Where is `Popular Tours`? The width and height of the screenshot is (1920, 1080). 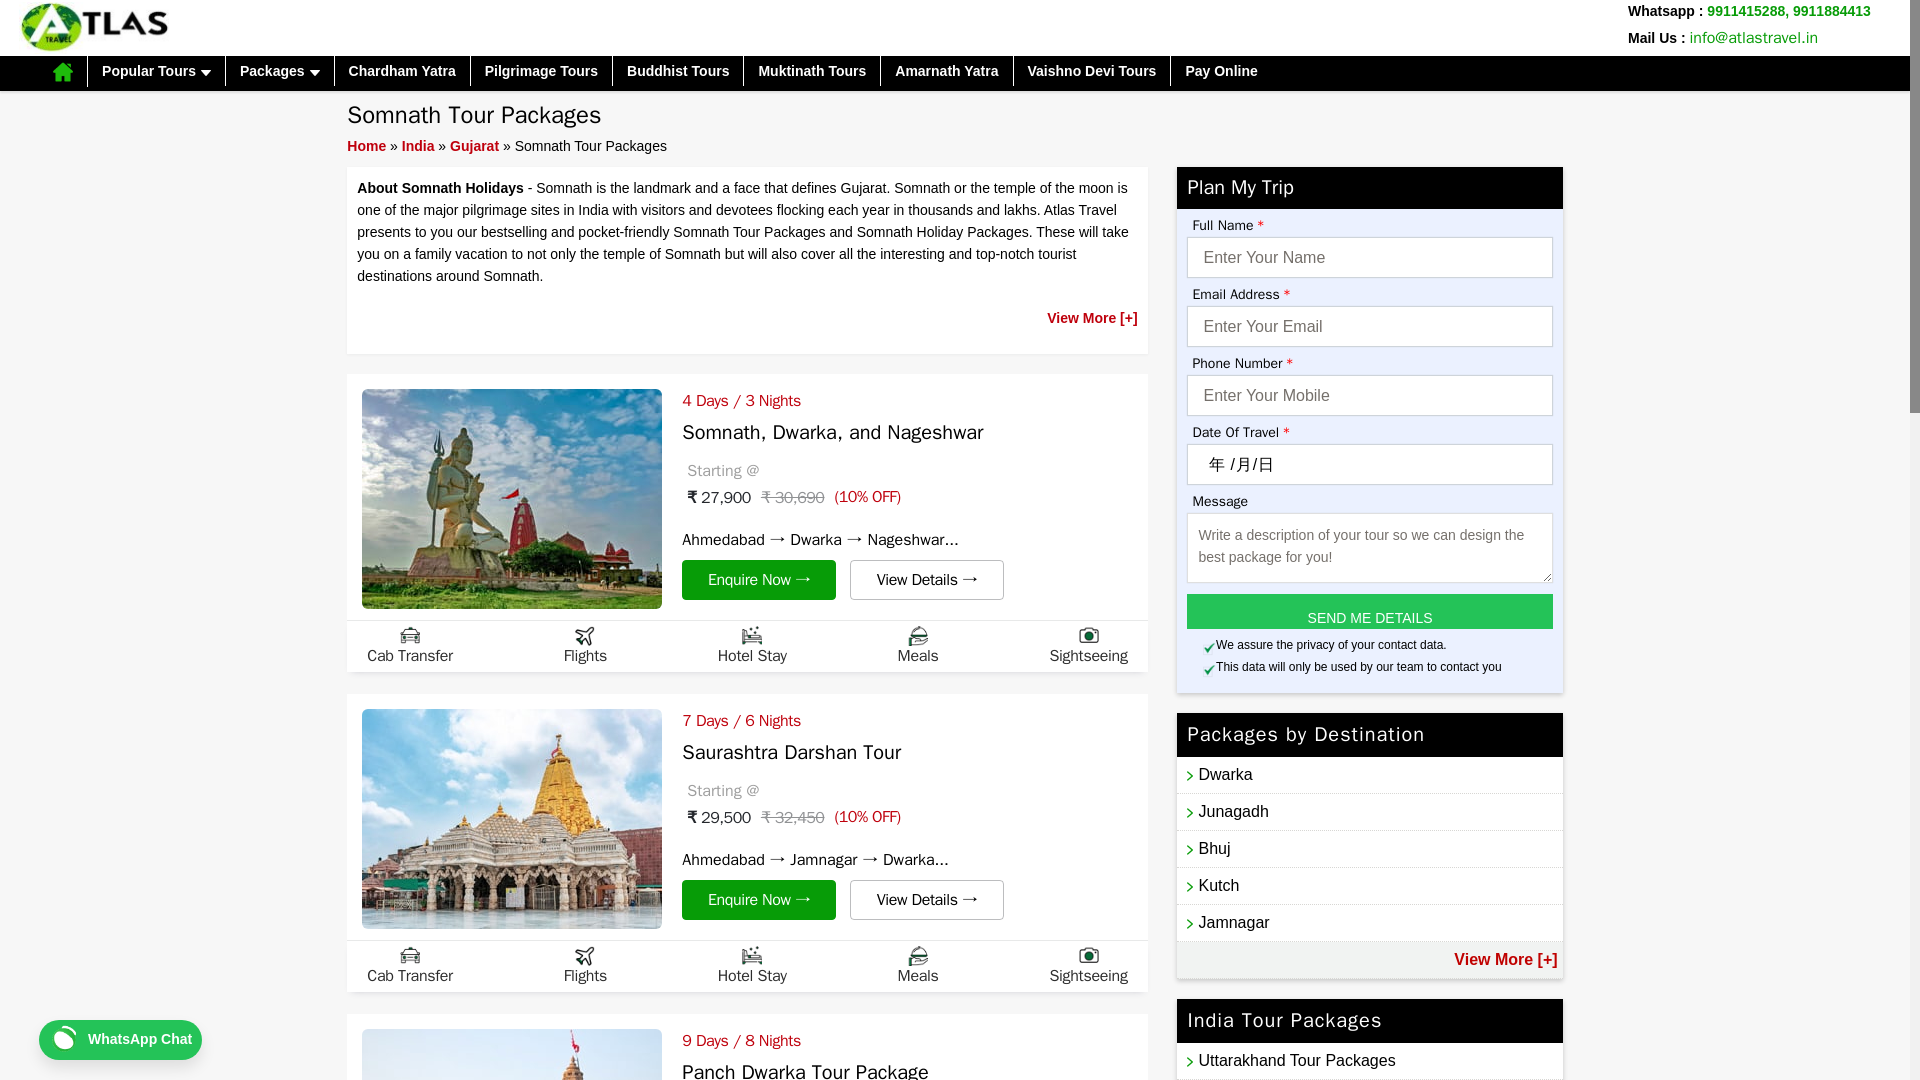 Popular Tours is located at coordinates (156, 71).